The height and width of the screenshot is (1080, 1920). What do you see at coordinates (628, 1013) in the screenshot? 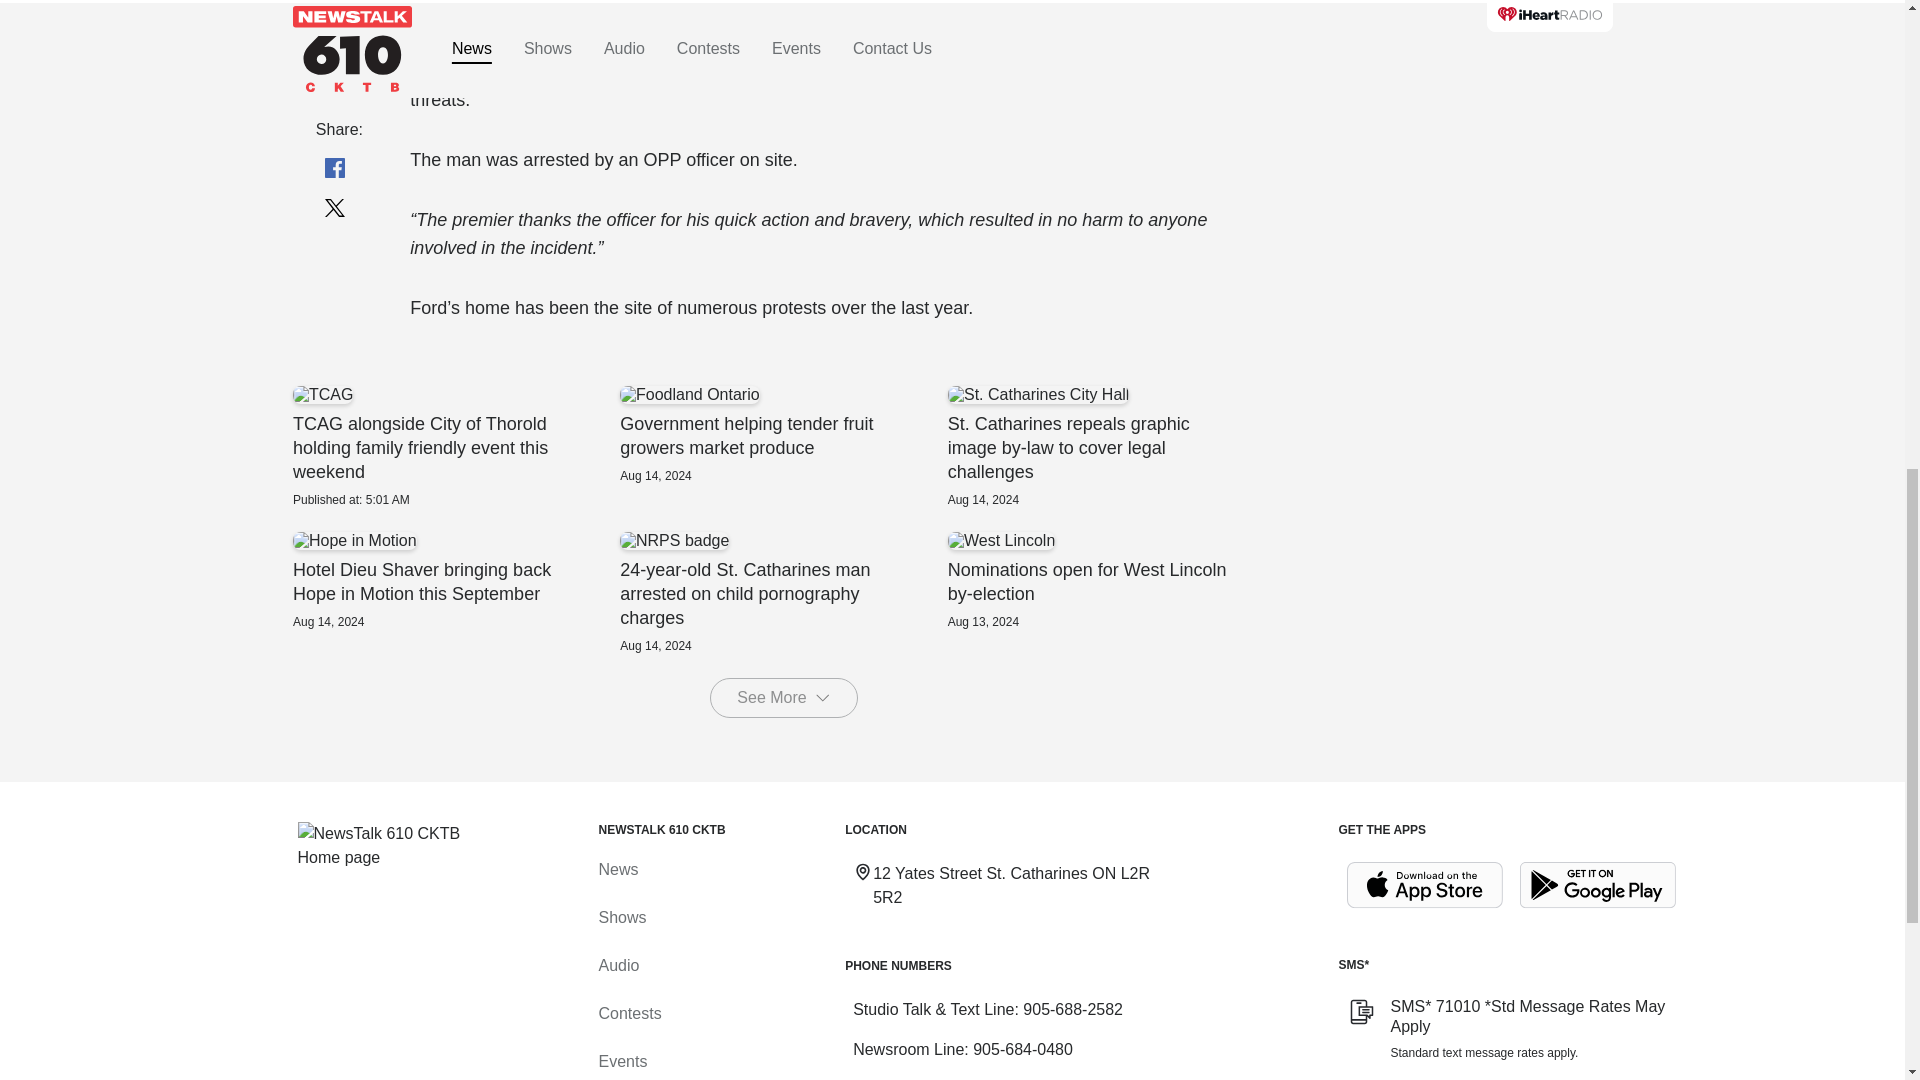
I see `Contests` at bounding box center [628, 1013].